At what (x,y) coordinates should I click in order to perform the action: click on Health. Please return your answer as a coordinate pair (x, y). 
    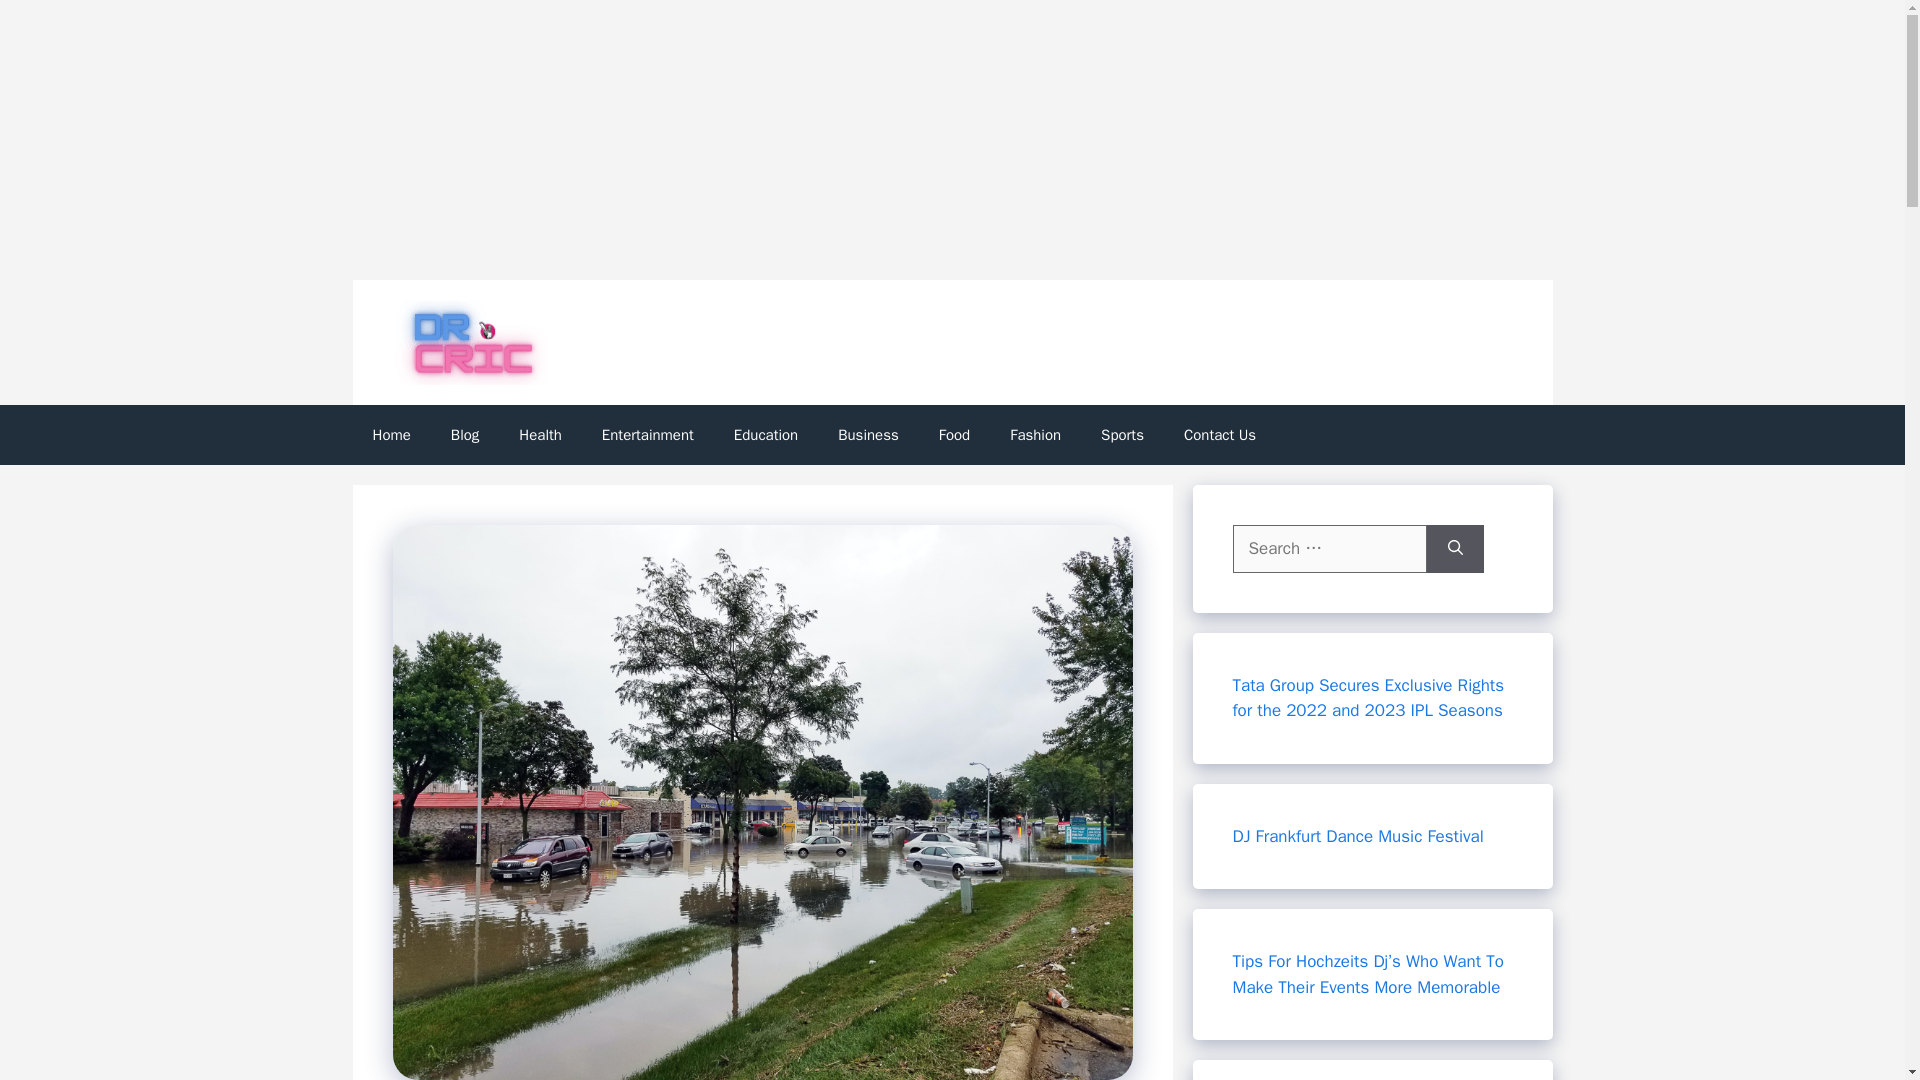
    Looking at the image, I should click on (540, 435).